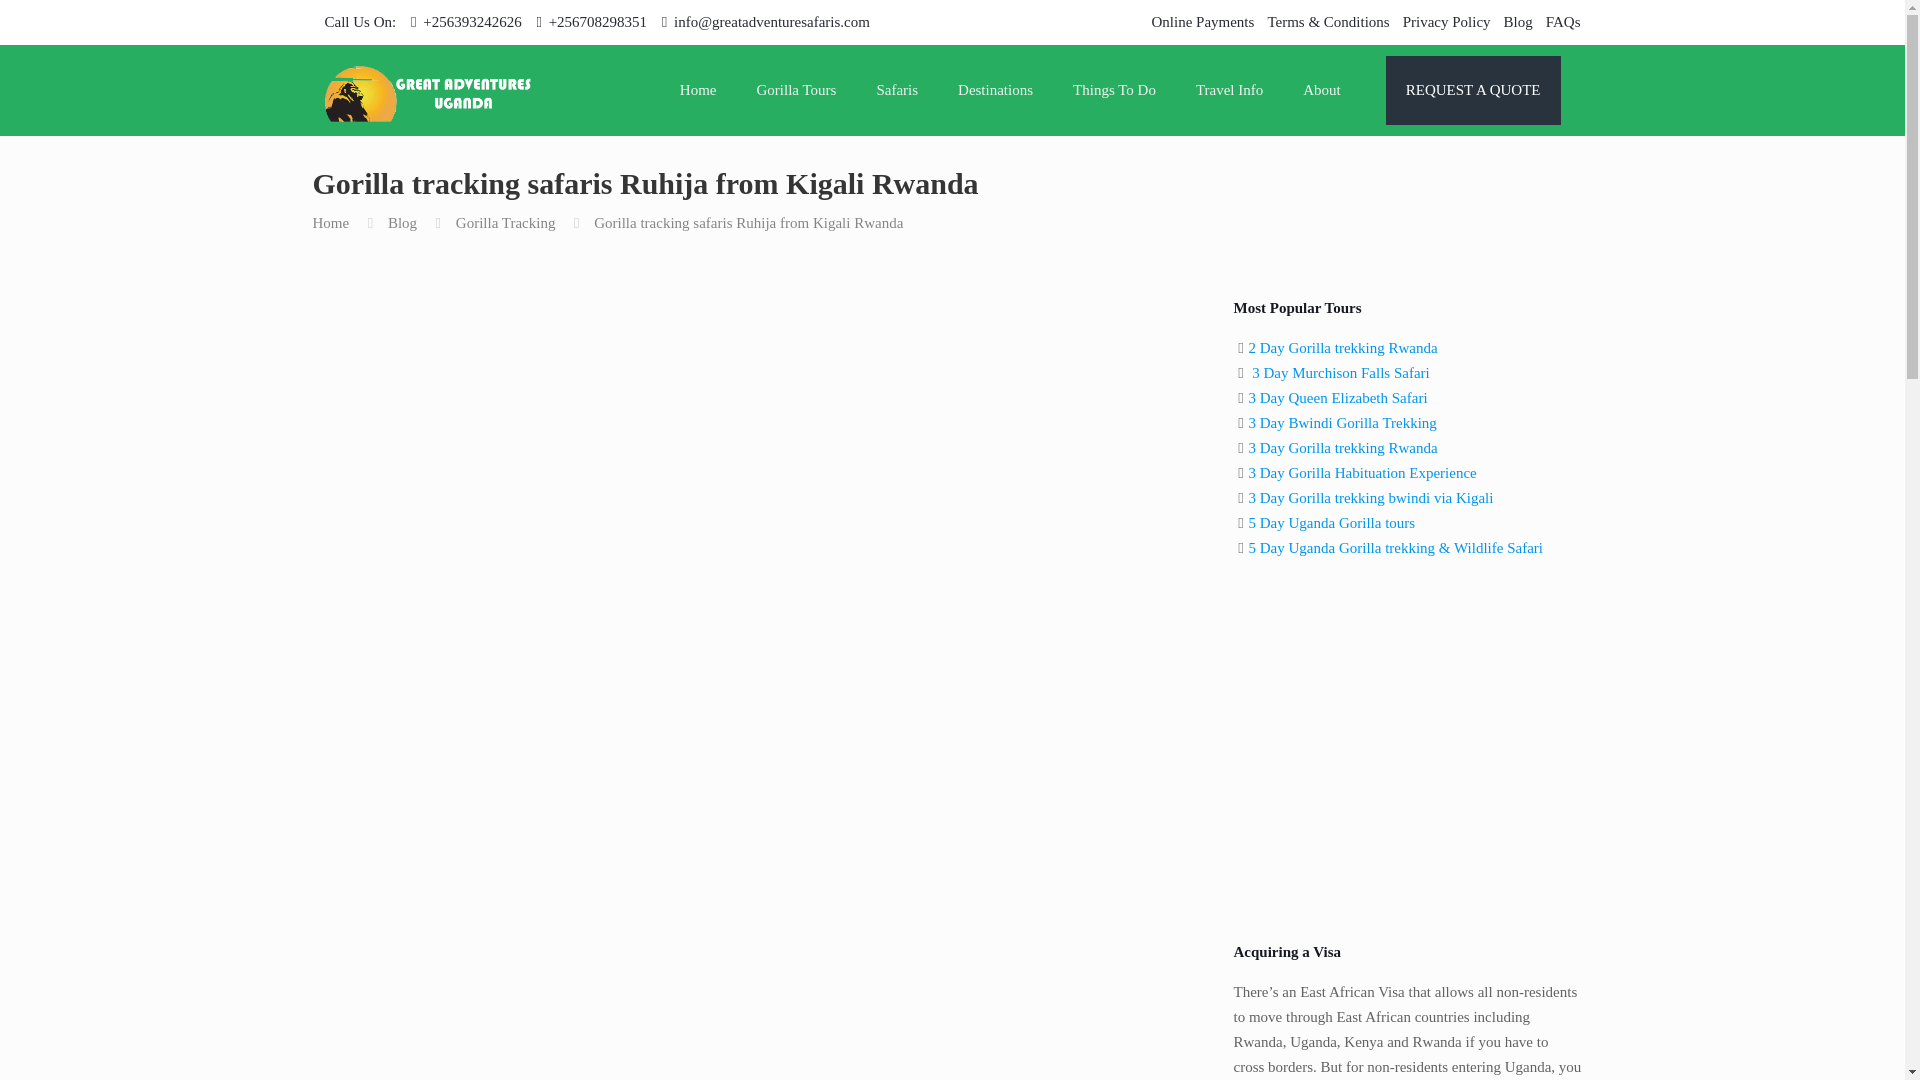 The image size is (1920, 1080). Describe the element at coordinates (1518, 22) in the screenshot. I see `Blog` at that location.